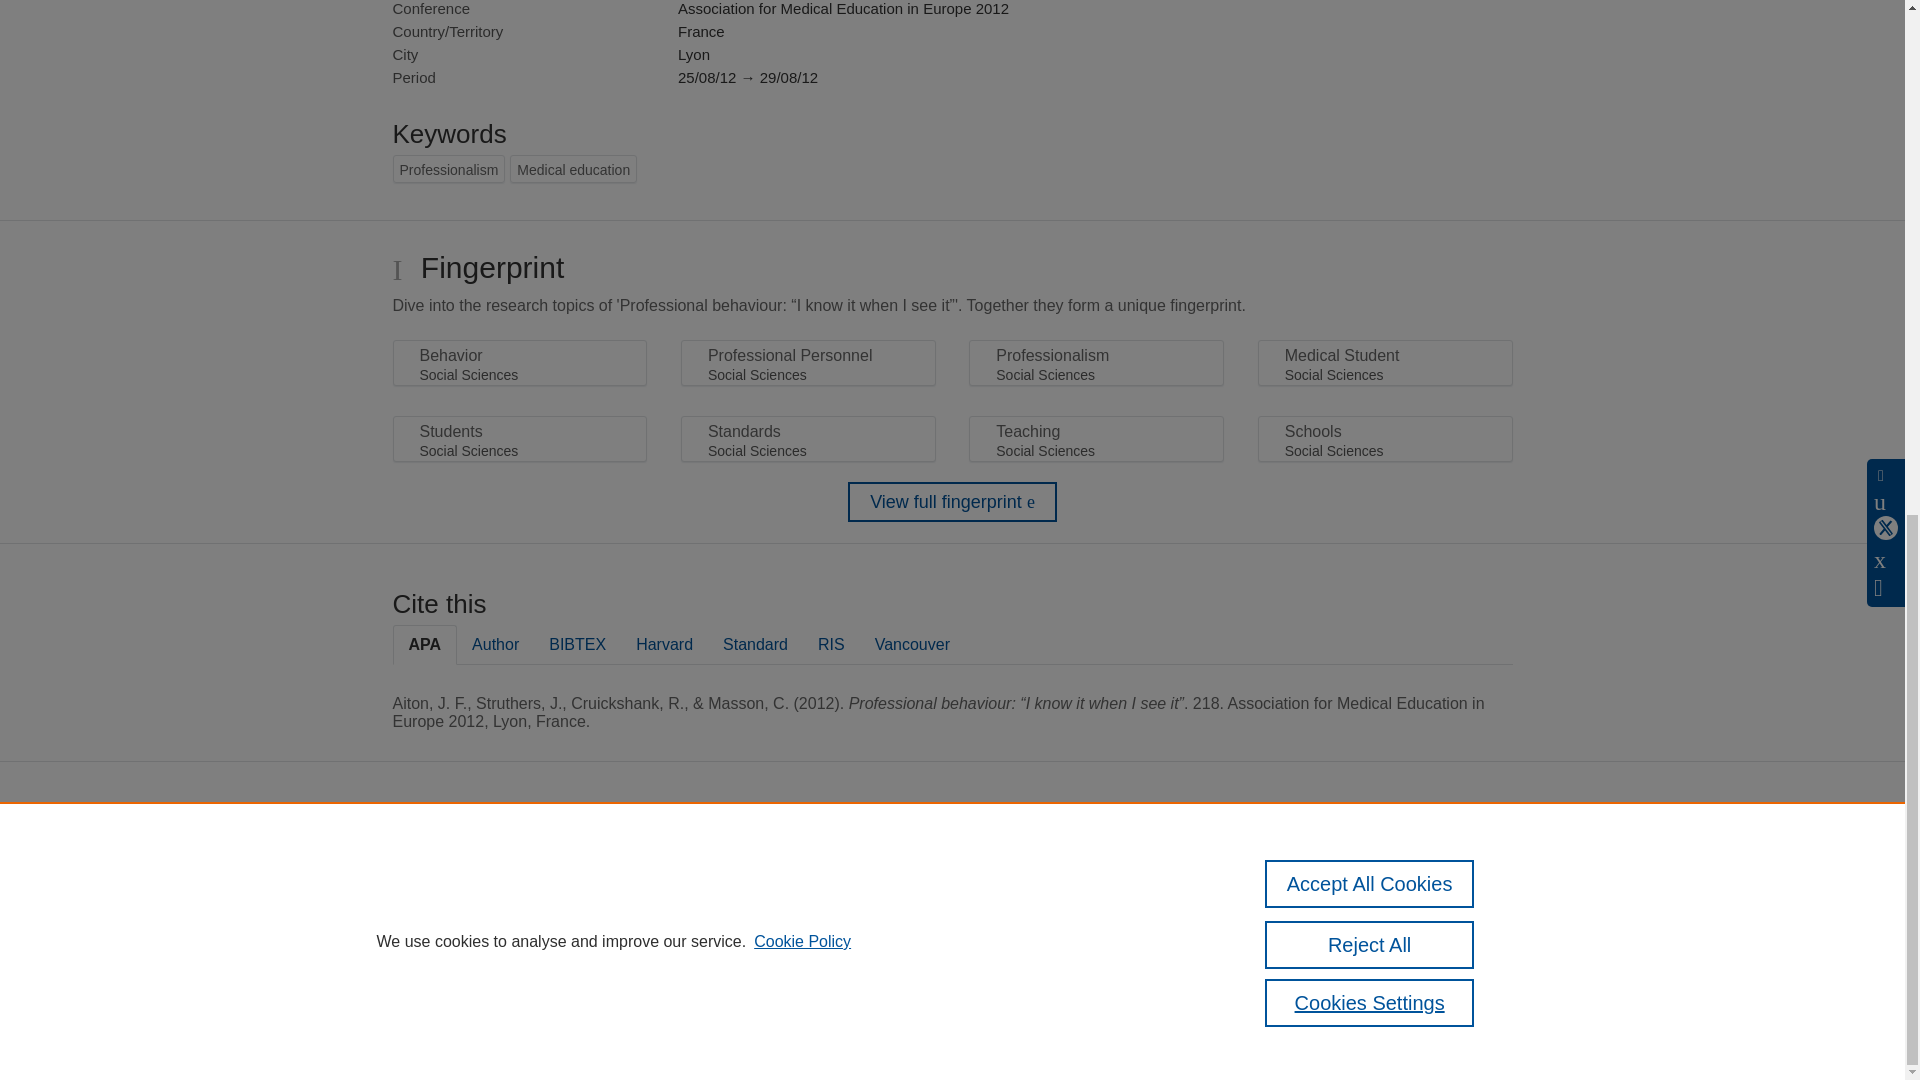 The height and width of the screenshot is (1080, 1920). I want to click on View full fingerprint, so click(952, 501).